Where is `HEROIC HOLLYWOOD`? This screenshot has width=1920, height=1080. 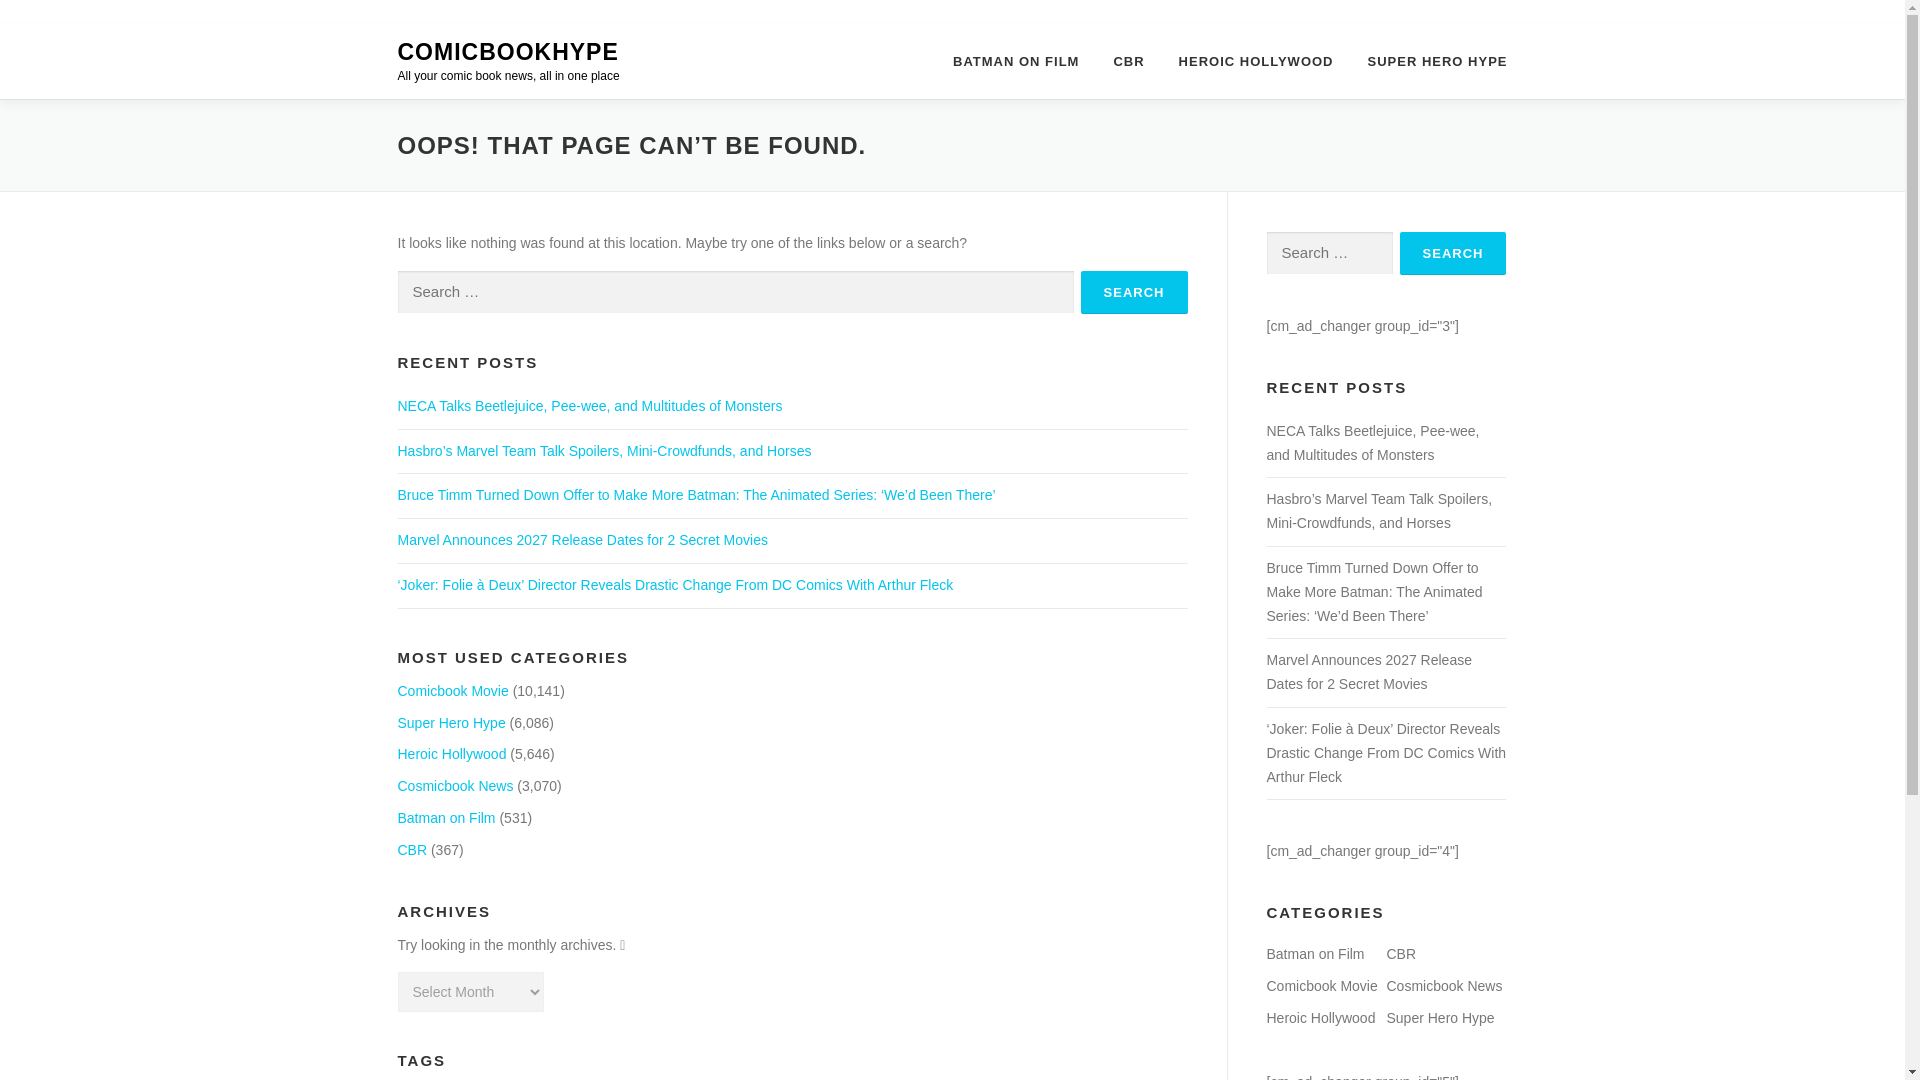 HEROIC HOLLYWOOD is located at coordinates (1256, 61).